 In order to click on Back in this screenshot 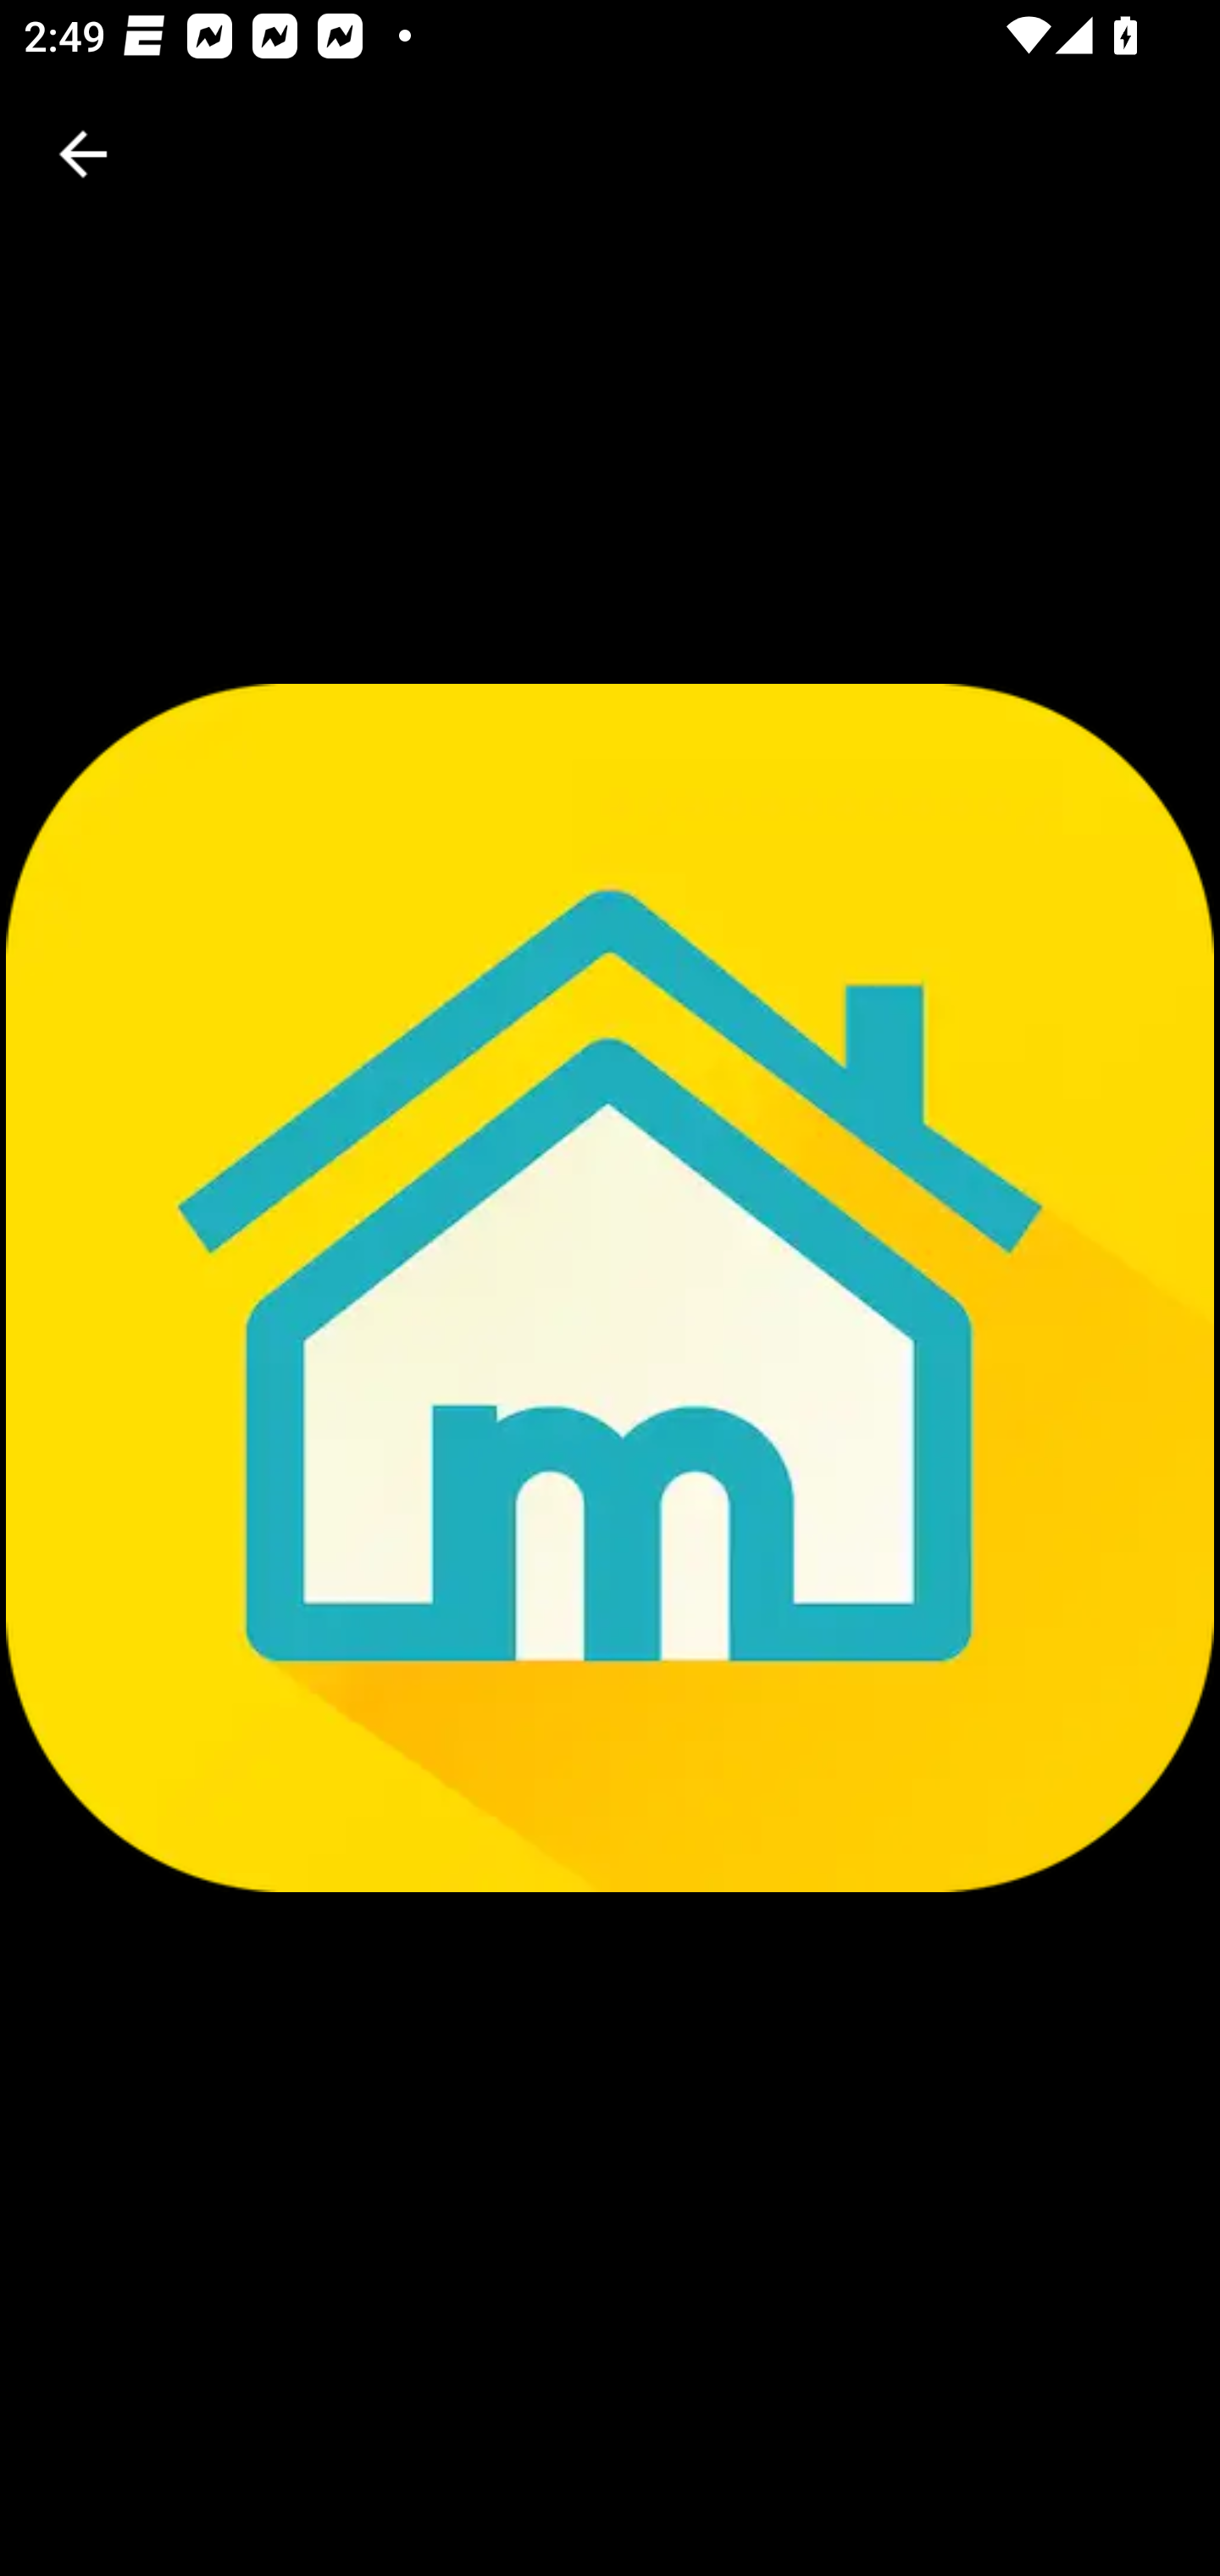, I will do `click(83, 154)`.